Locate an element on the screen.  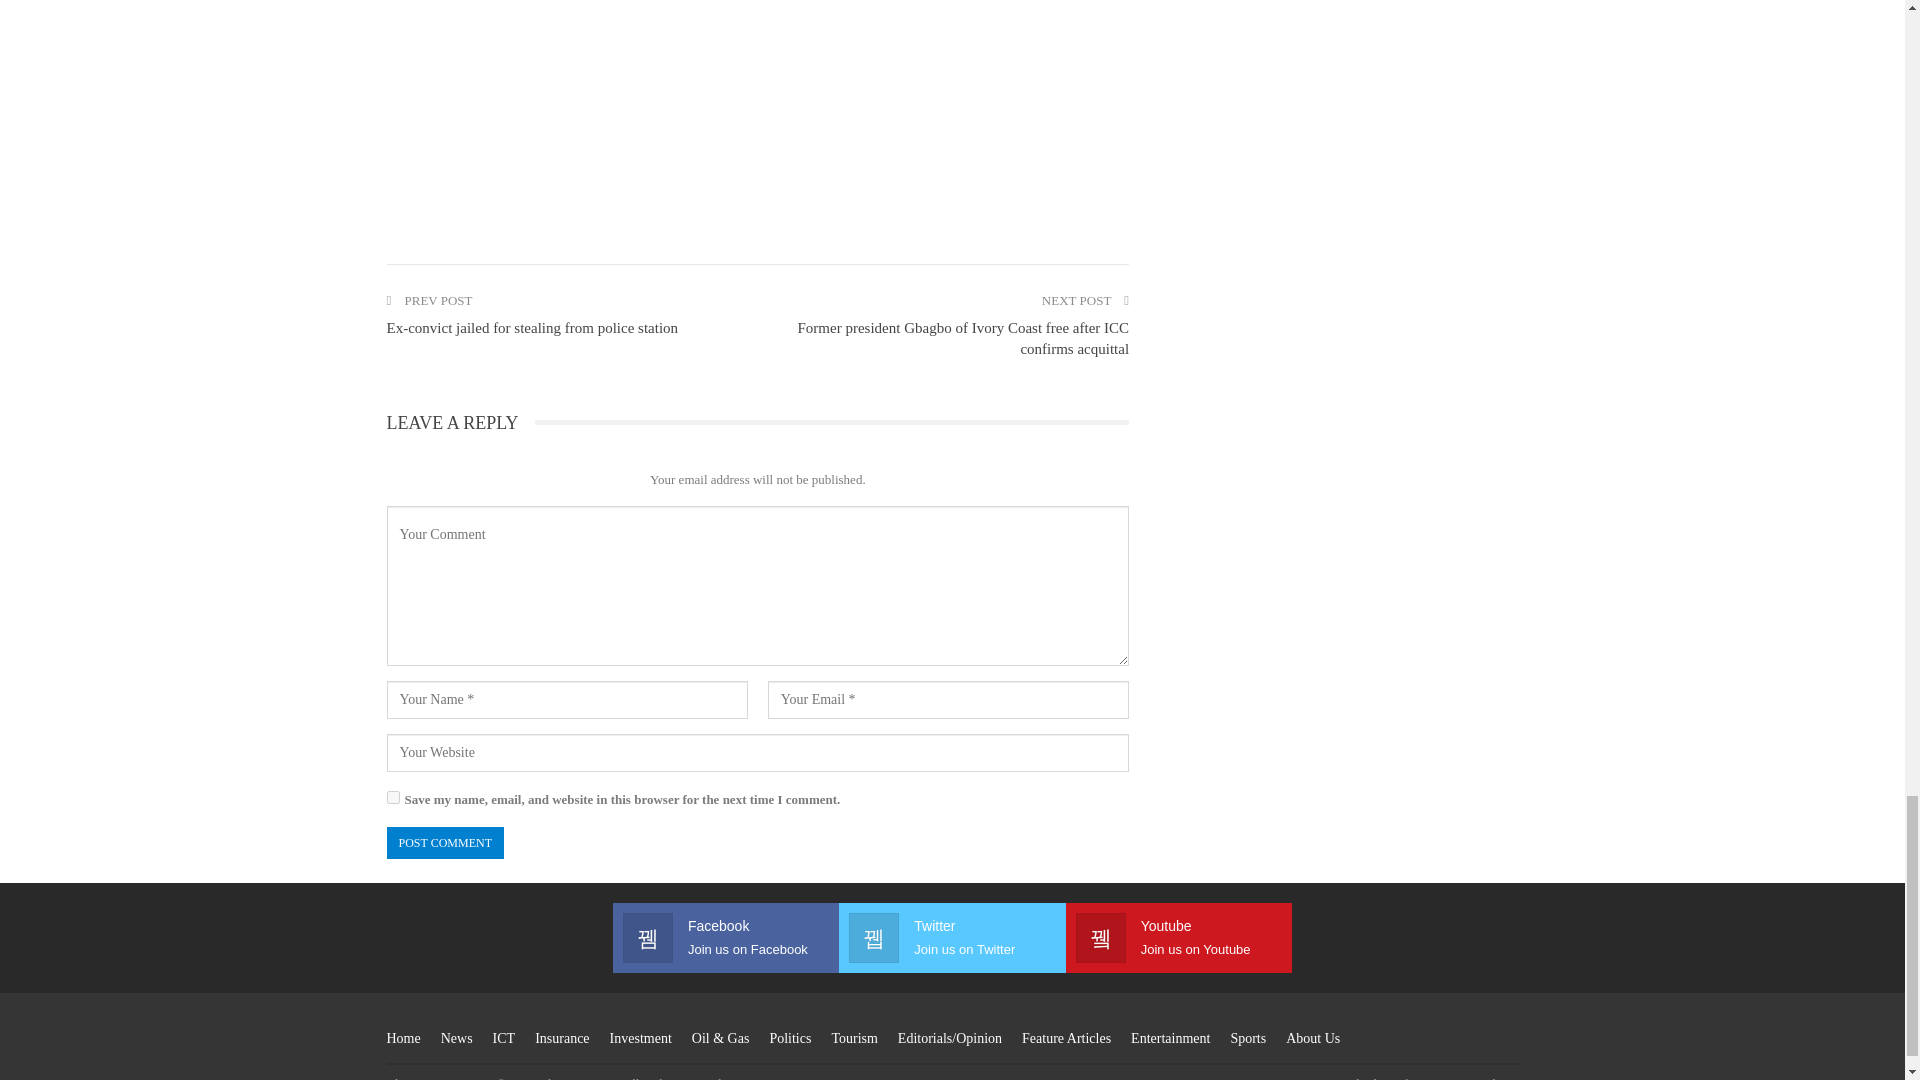
Post Comment is located at coordinates (444, 842).